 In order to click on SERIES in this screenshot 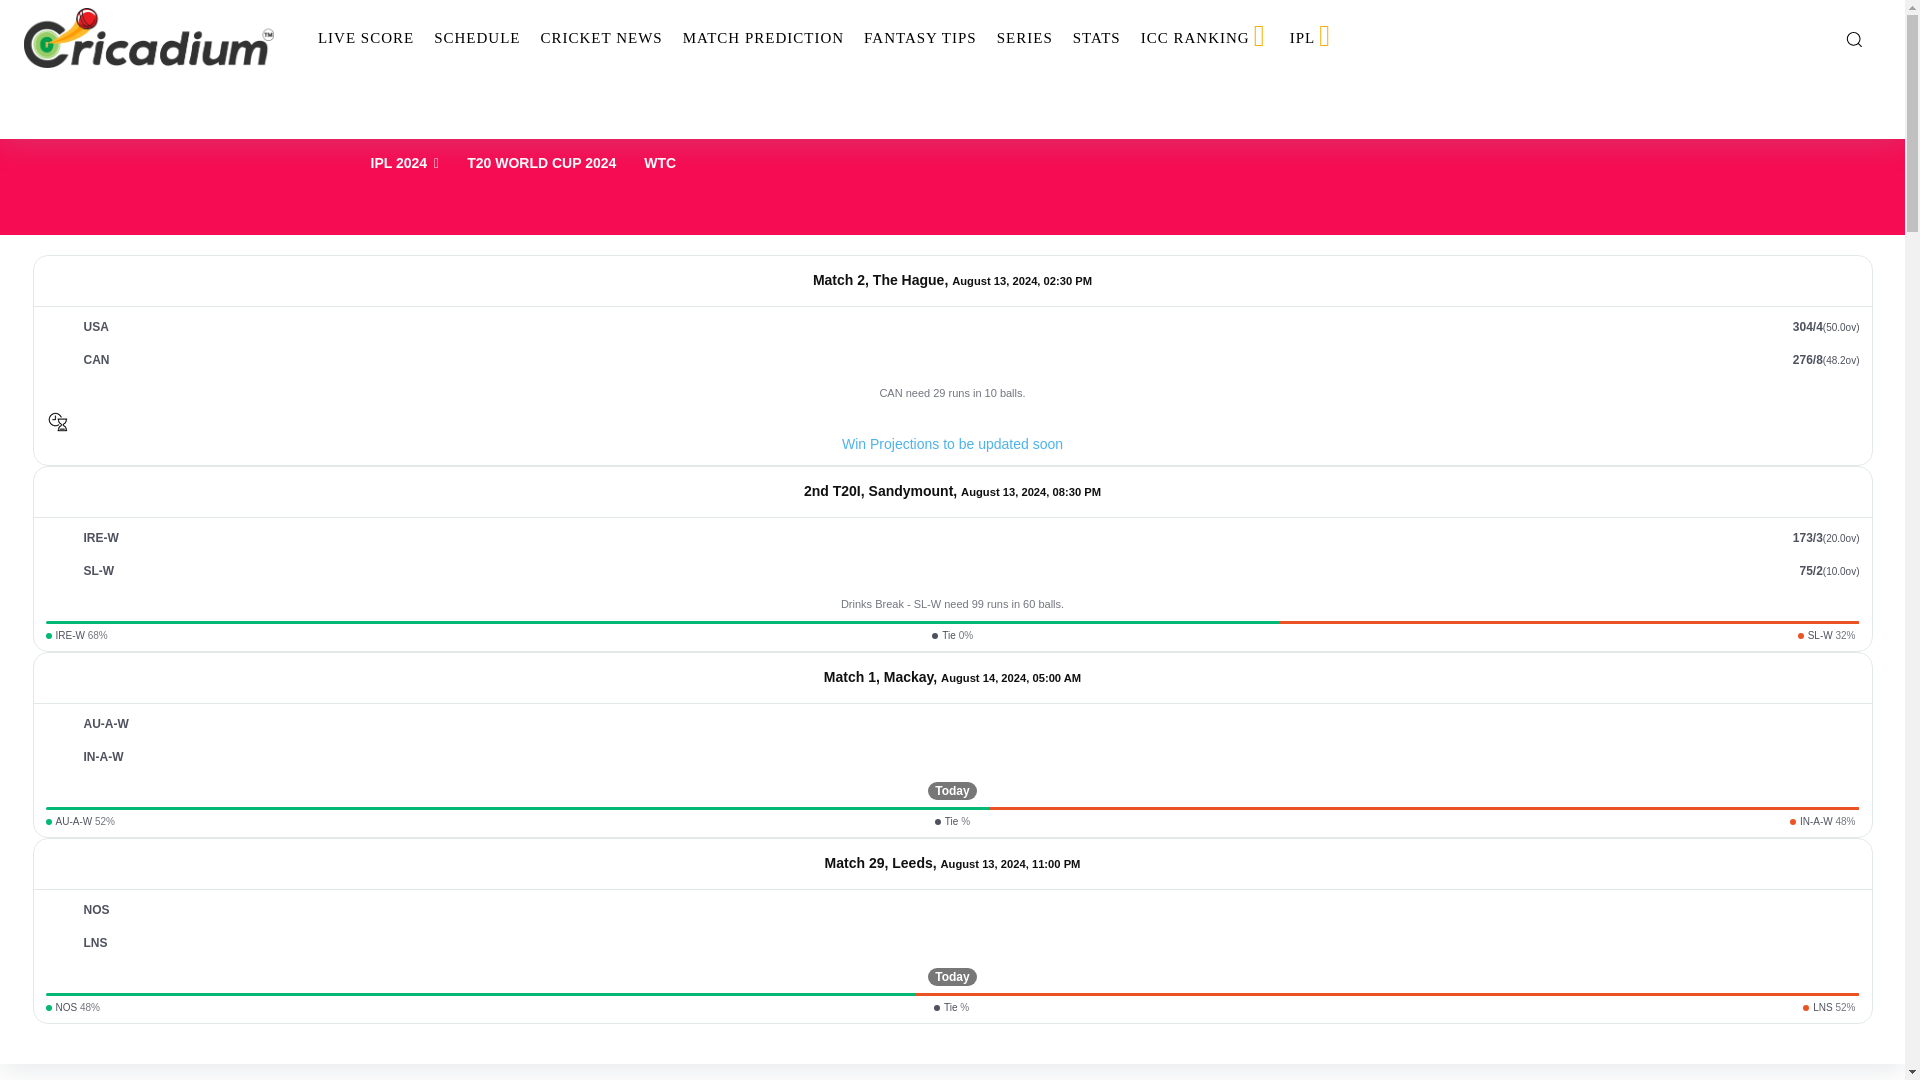, I will do `click(1024, 38)`.